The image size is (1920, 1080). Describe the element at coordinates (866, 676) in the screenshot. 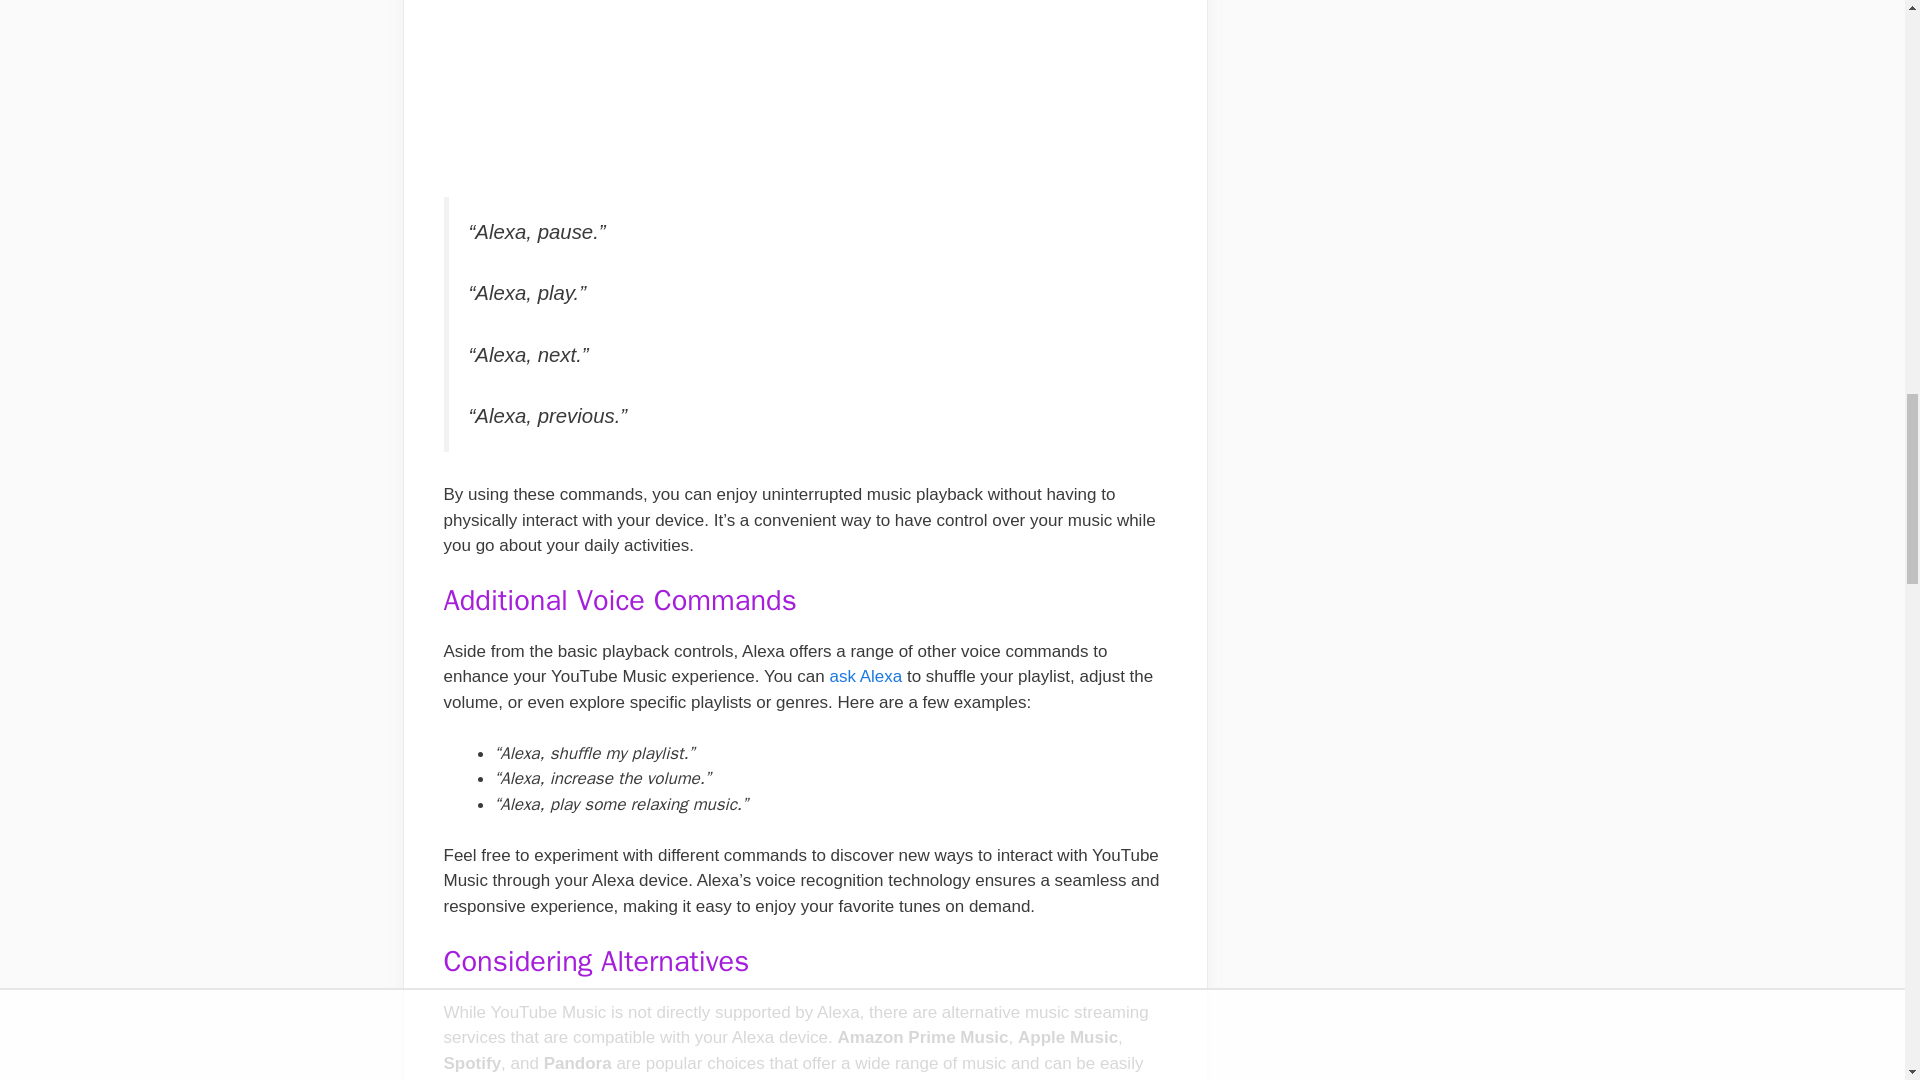

I see `ask Alexa` at that location.